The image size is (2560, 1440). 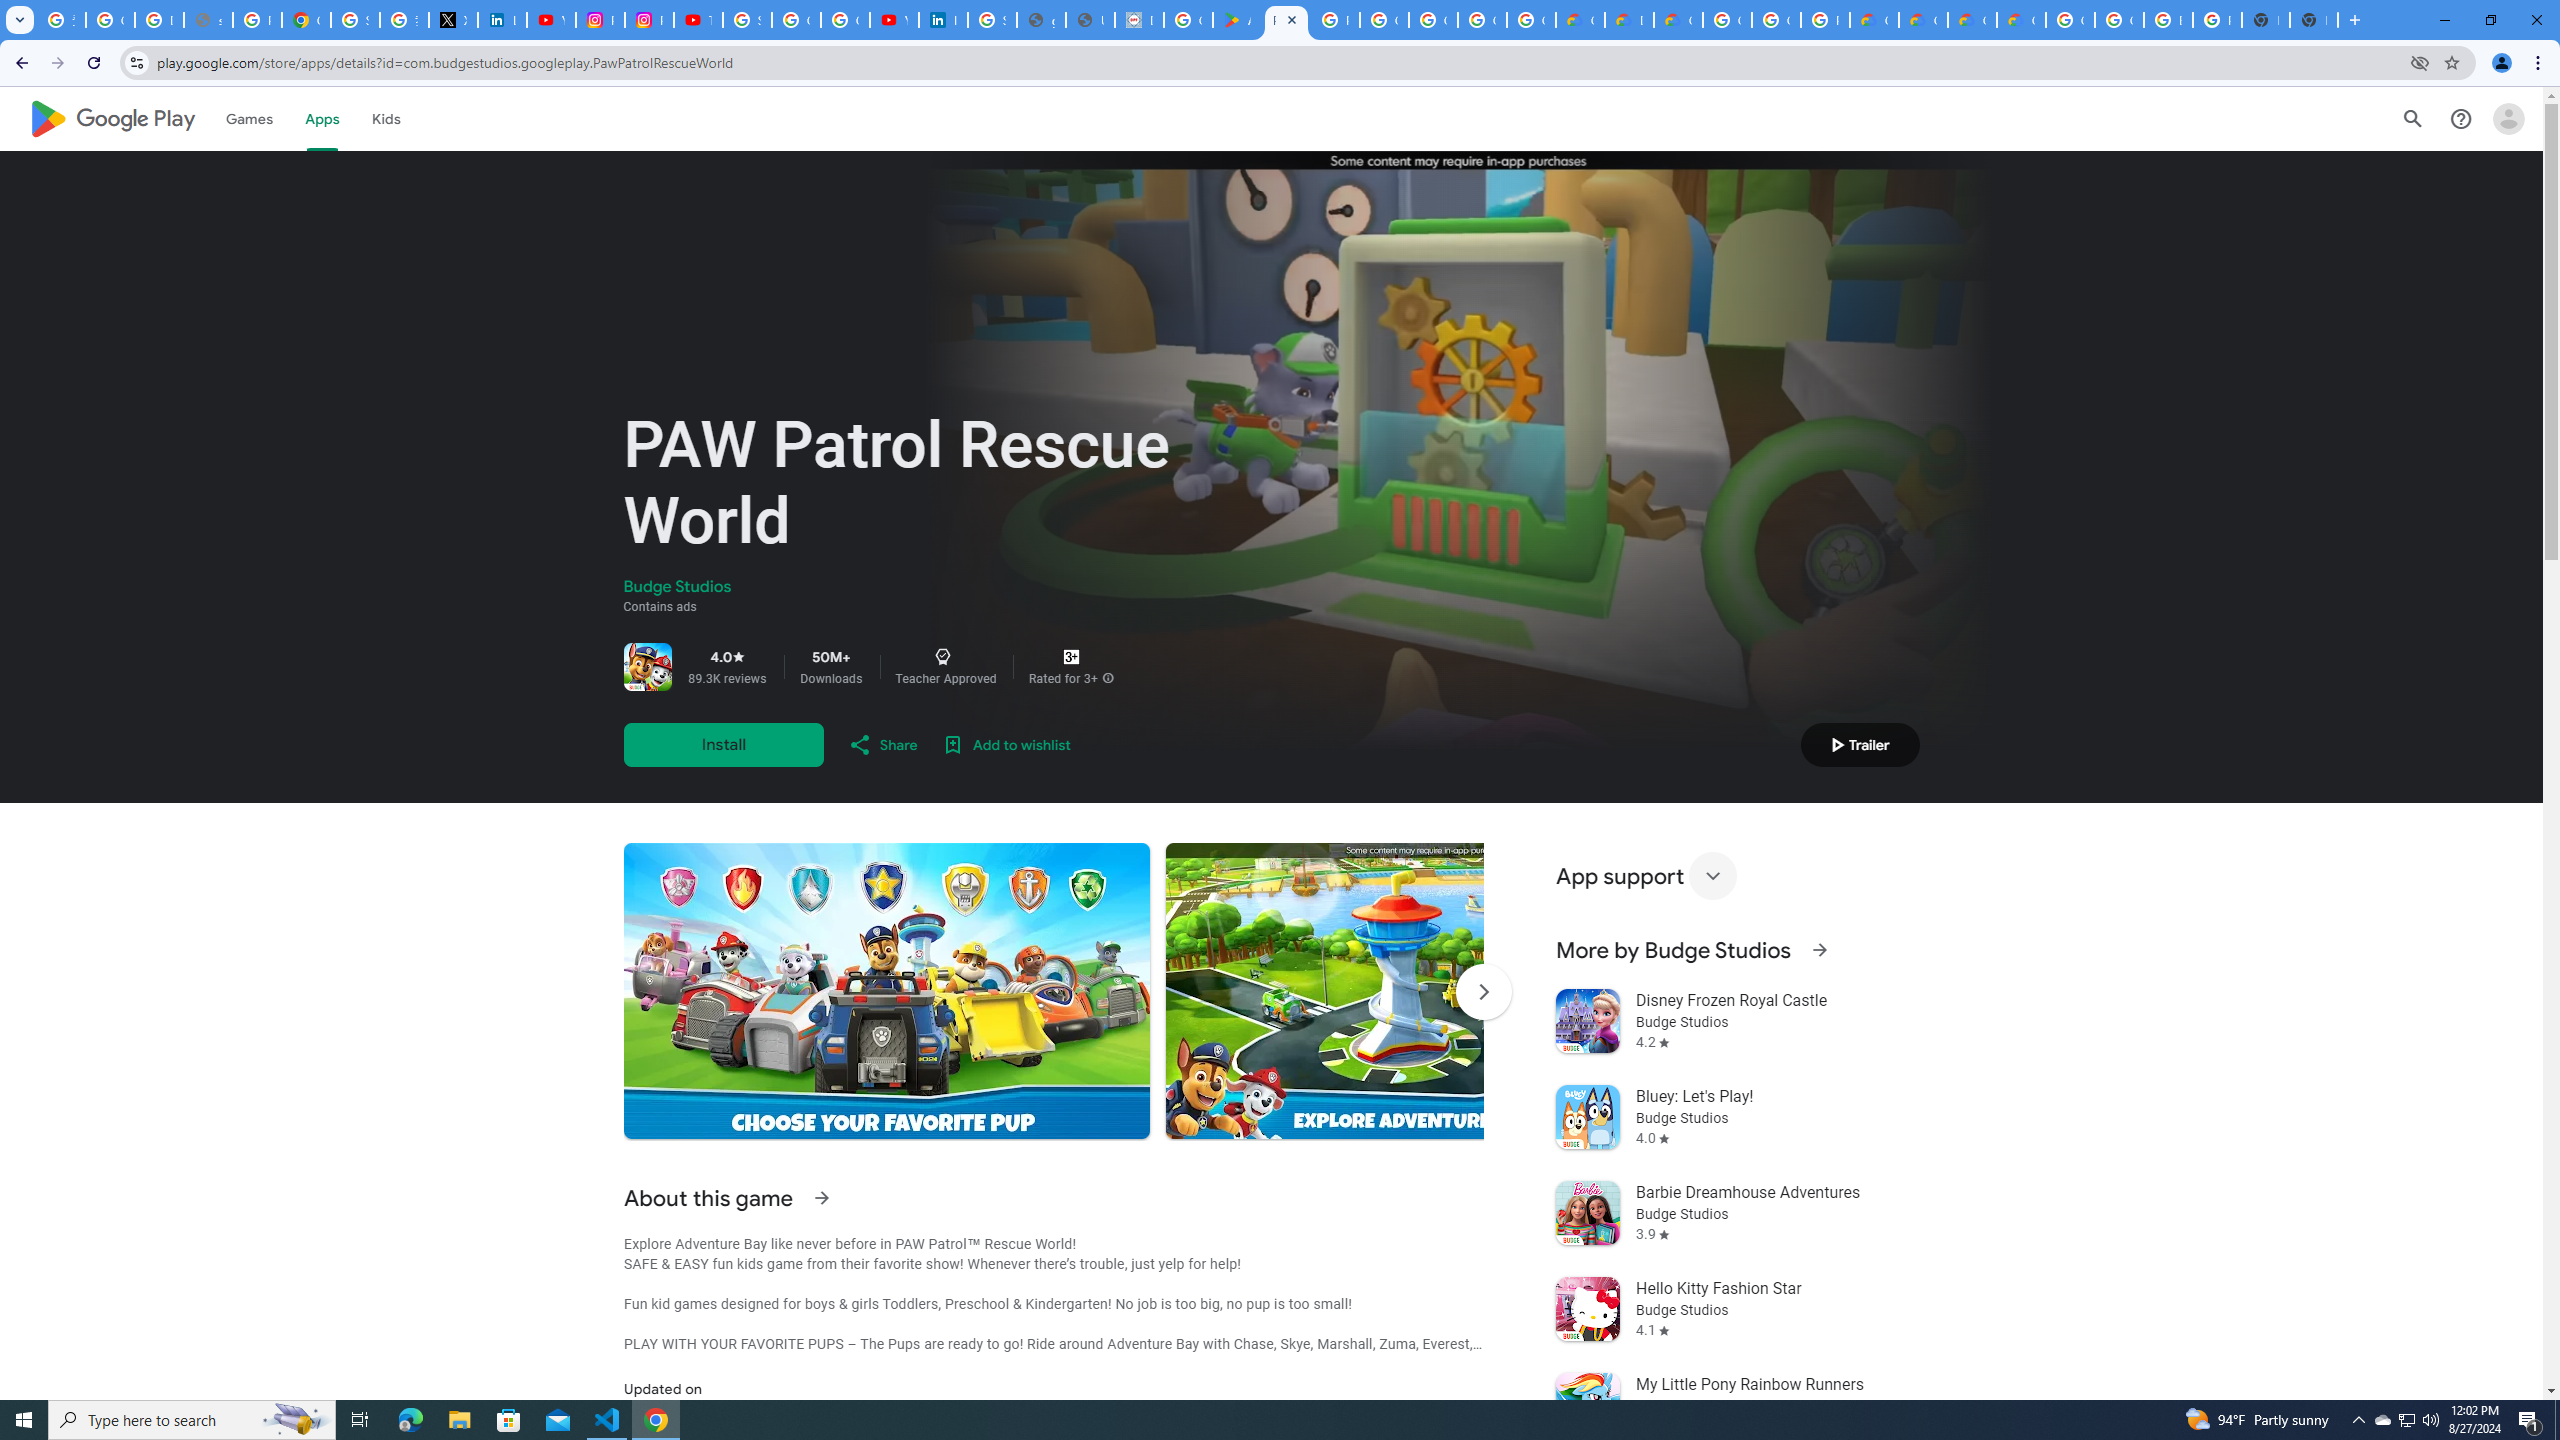 What do you see at coordinates (2119, 20) in the screenshot?
I see `Google Cloud Platform` at bounding box center [2119, 20].